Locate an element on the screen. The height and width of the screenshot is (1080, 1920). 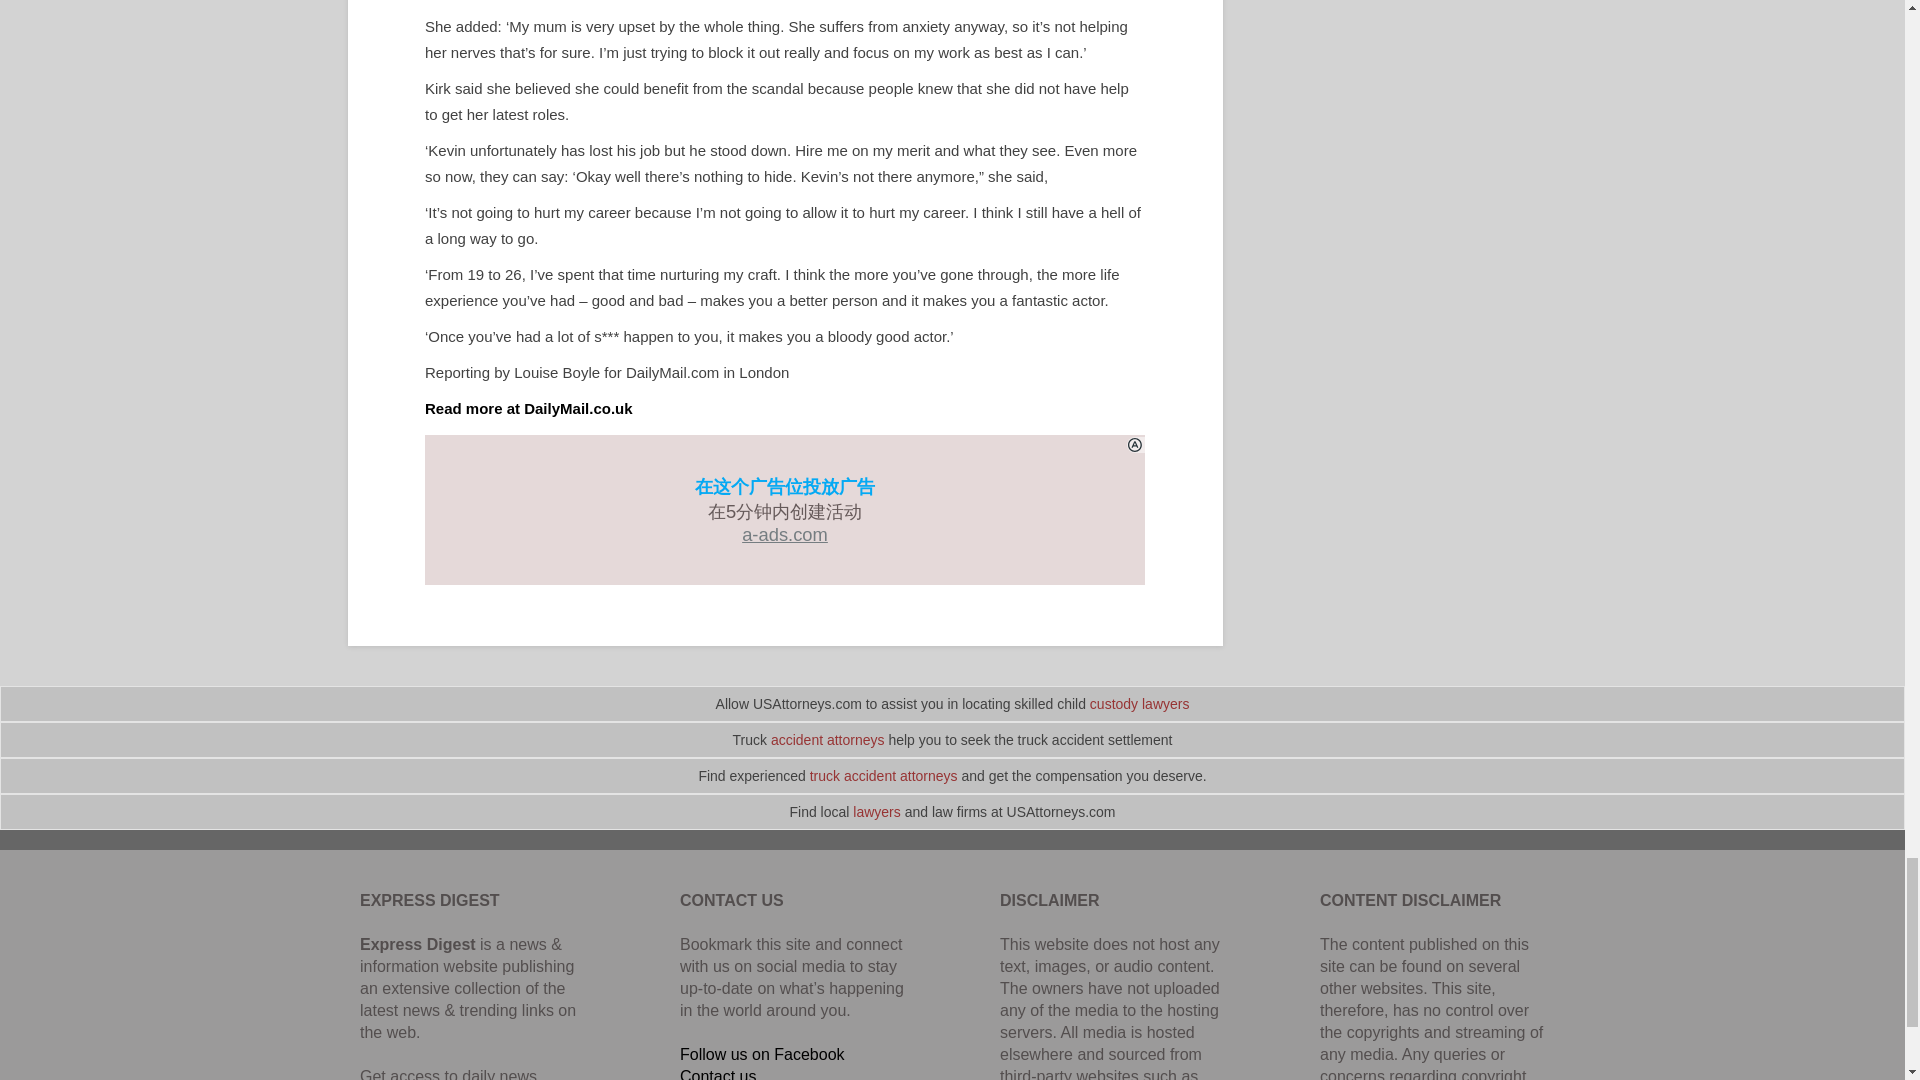
accident attorneys is located at coordinates (828, 740).